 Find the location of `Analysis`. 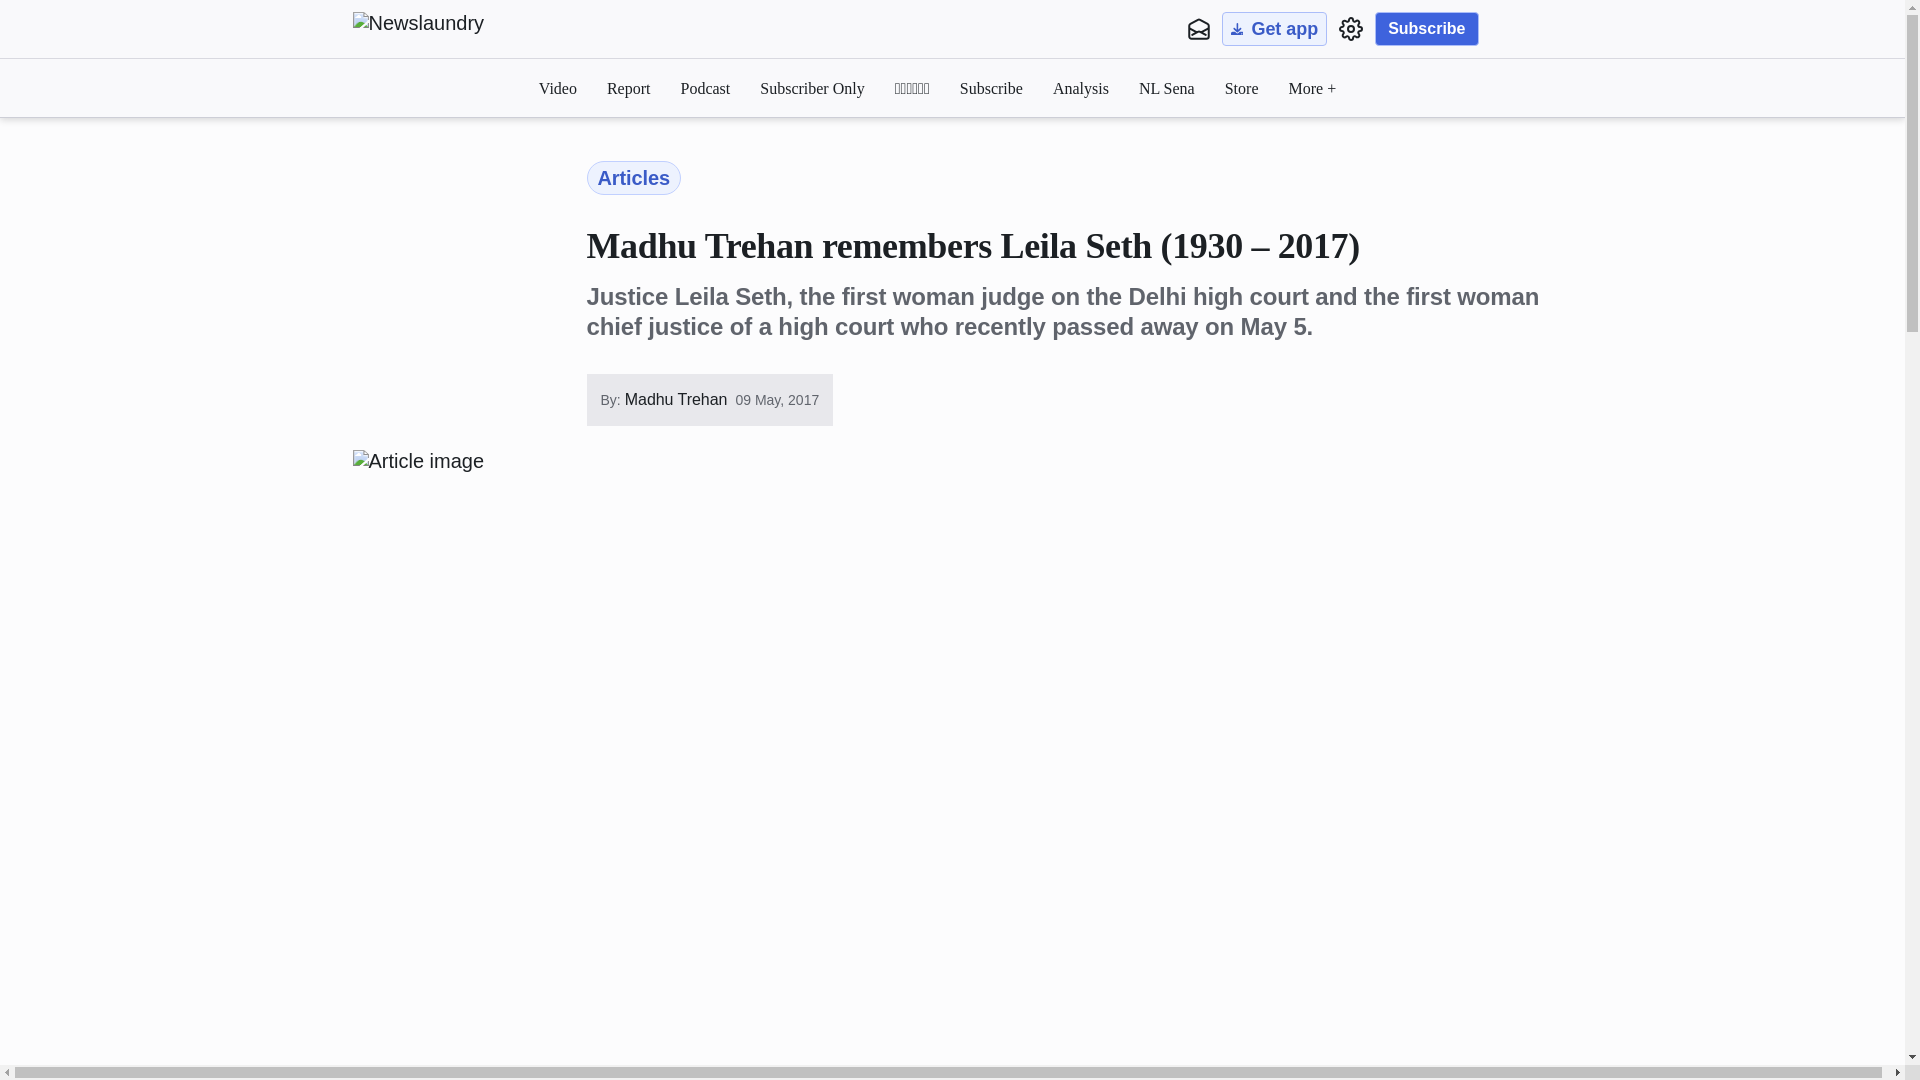

Analysis is located at coordinates (1080, 88).